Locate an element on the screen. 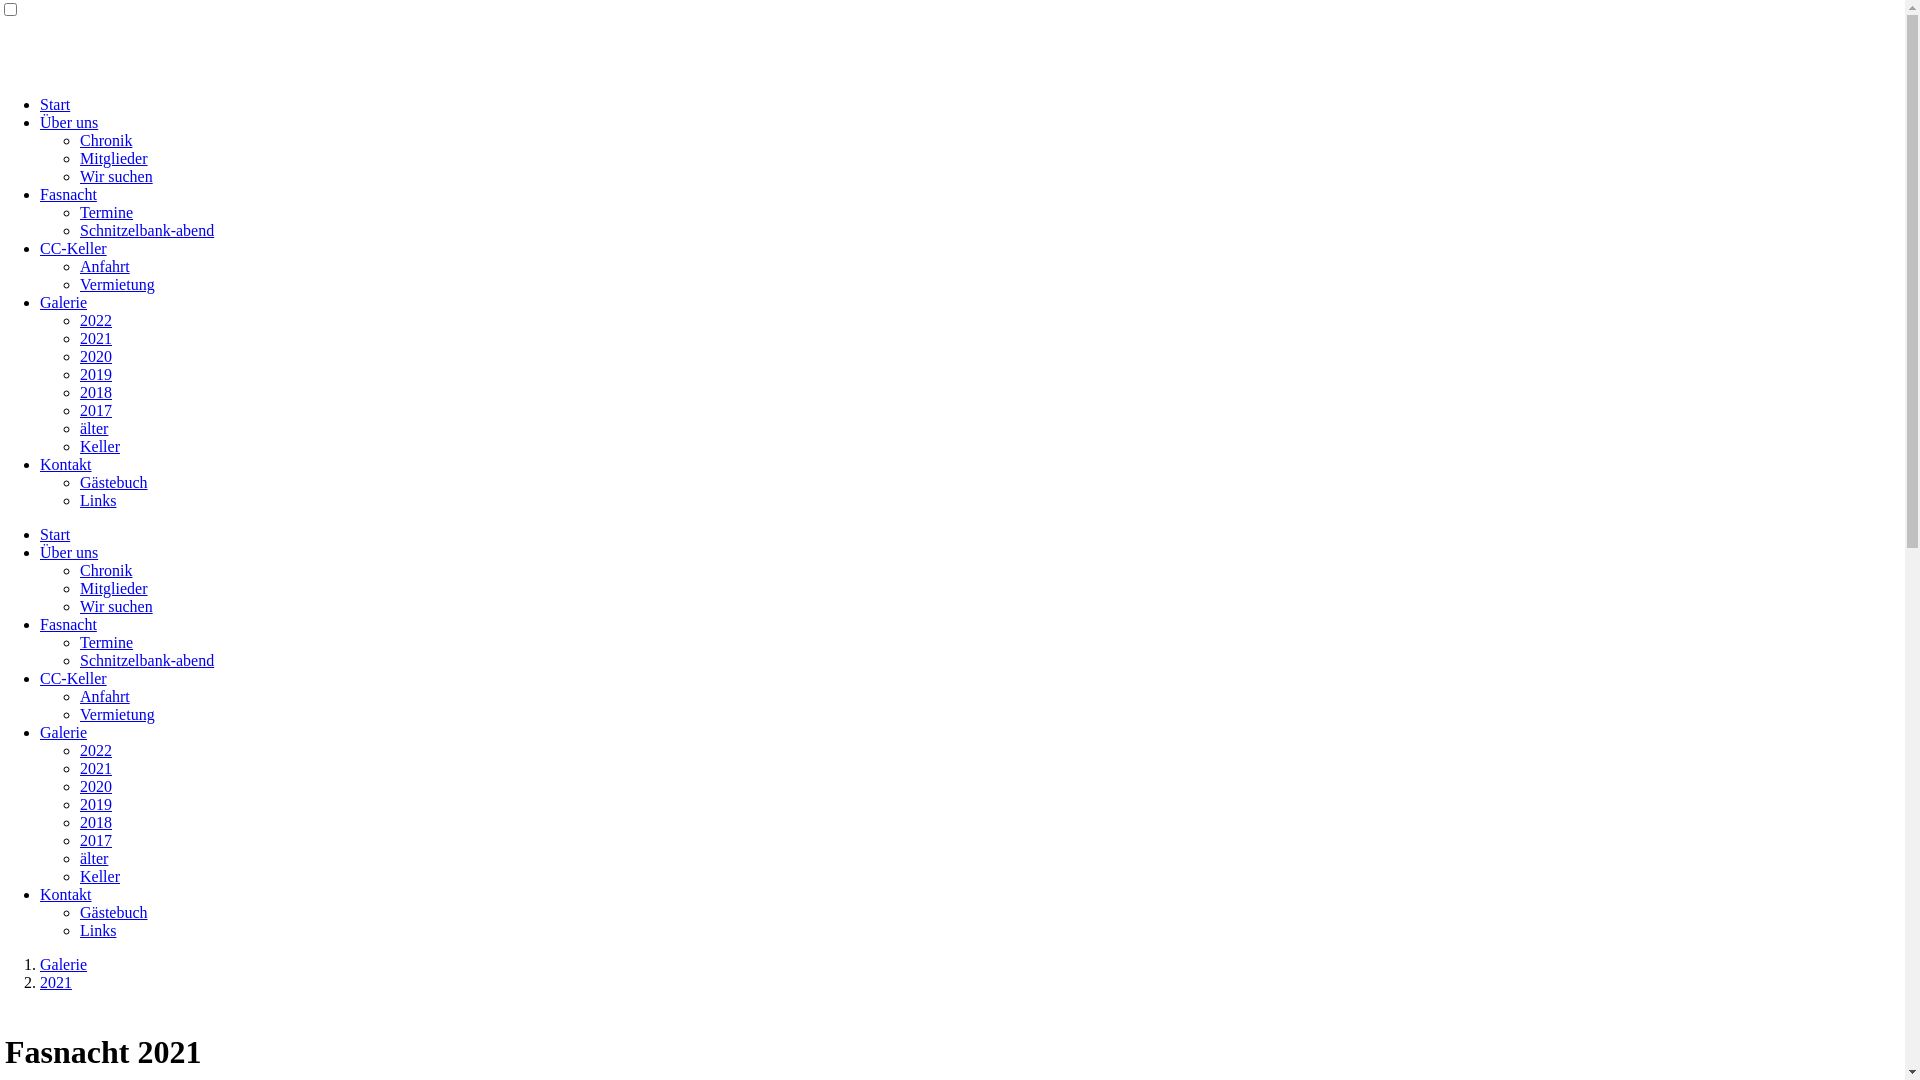  2021 is located at coordinates (96, 768).